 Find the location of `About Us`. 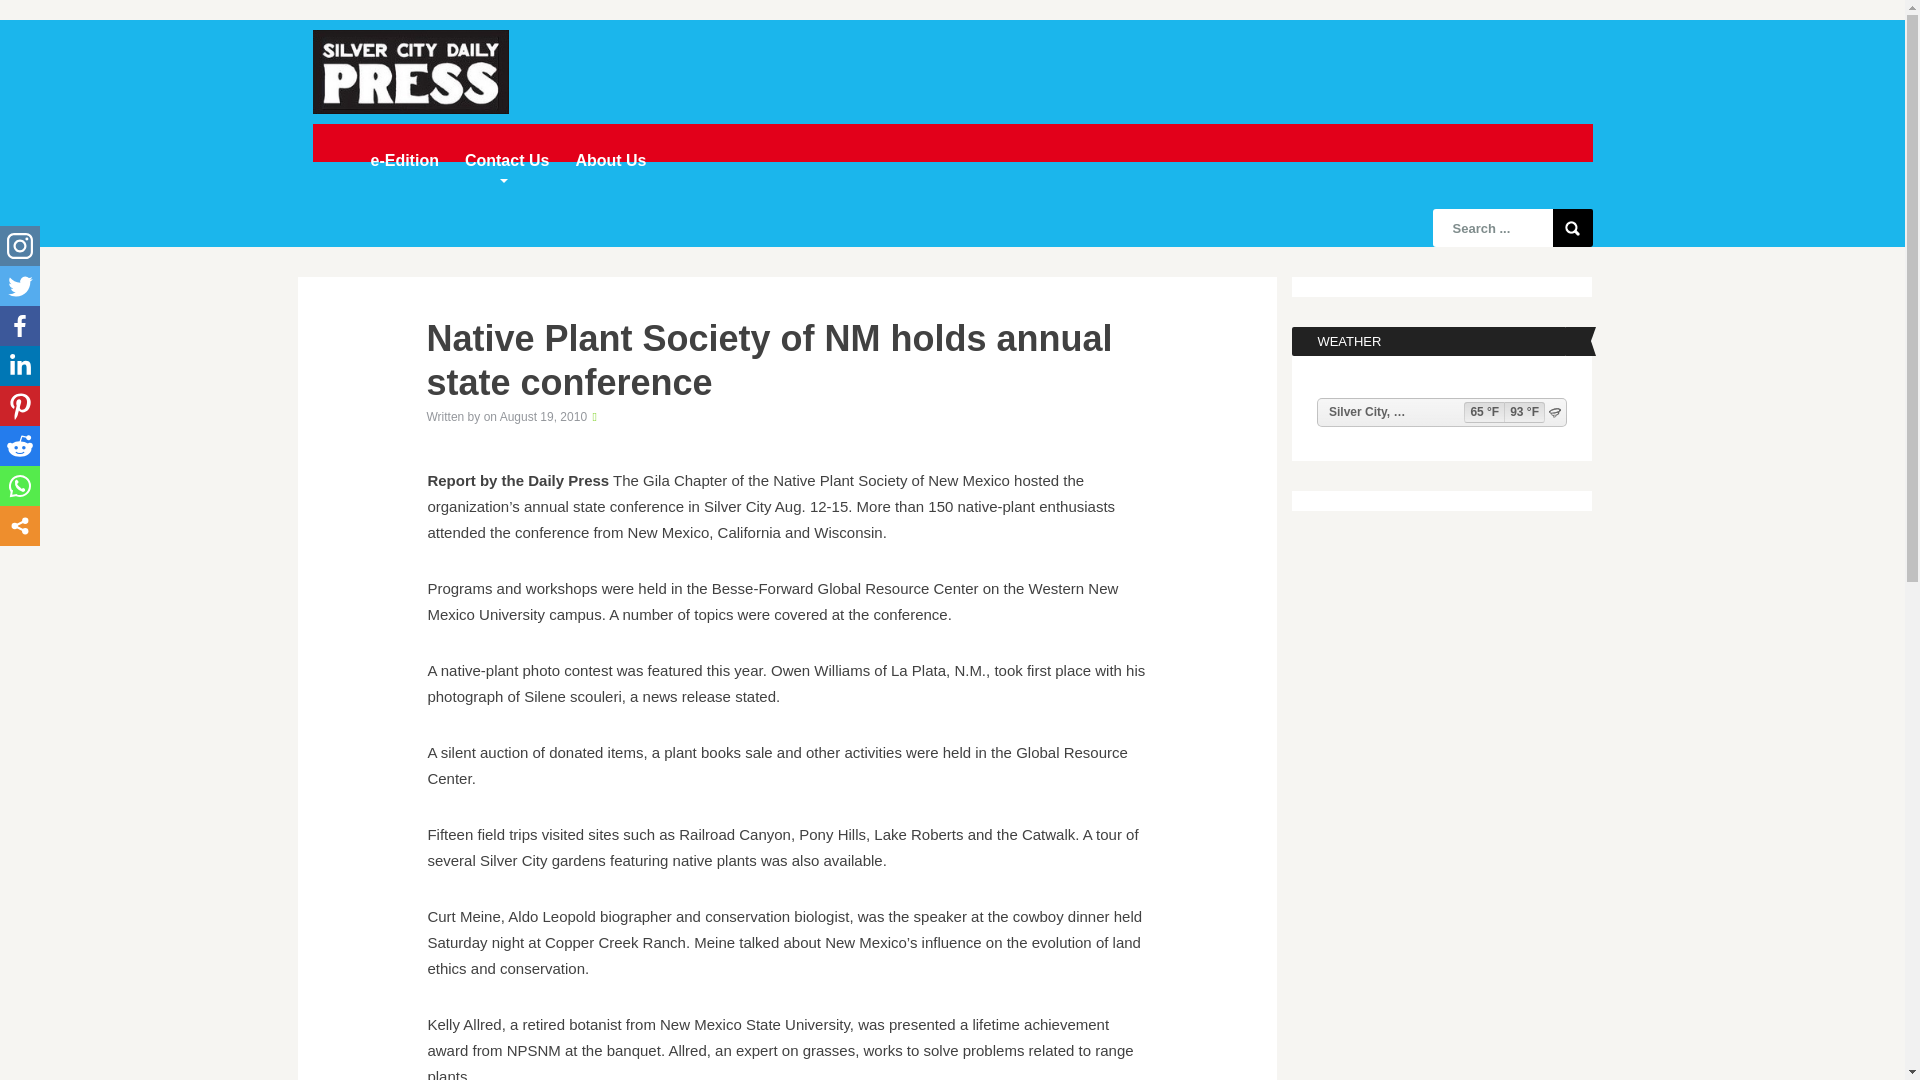

About Us is located at coordinates (610, 160).